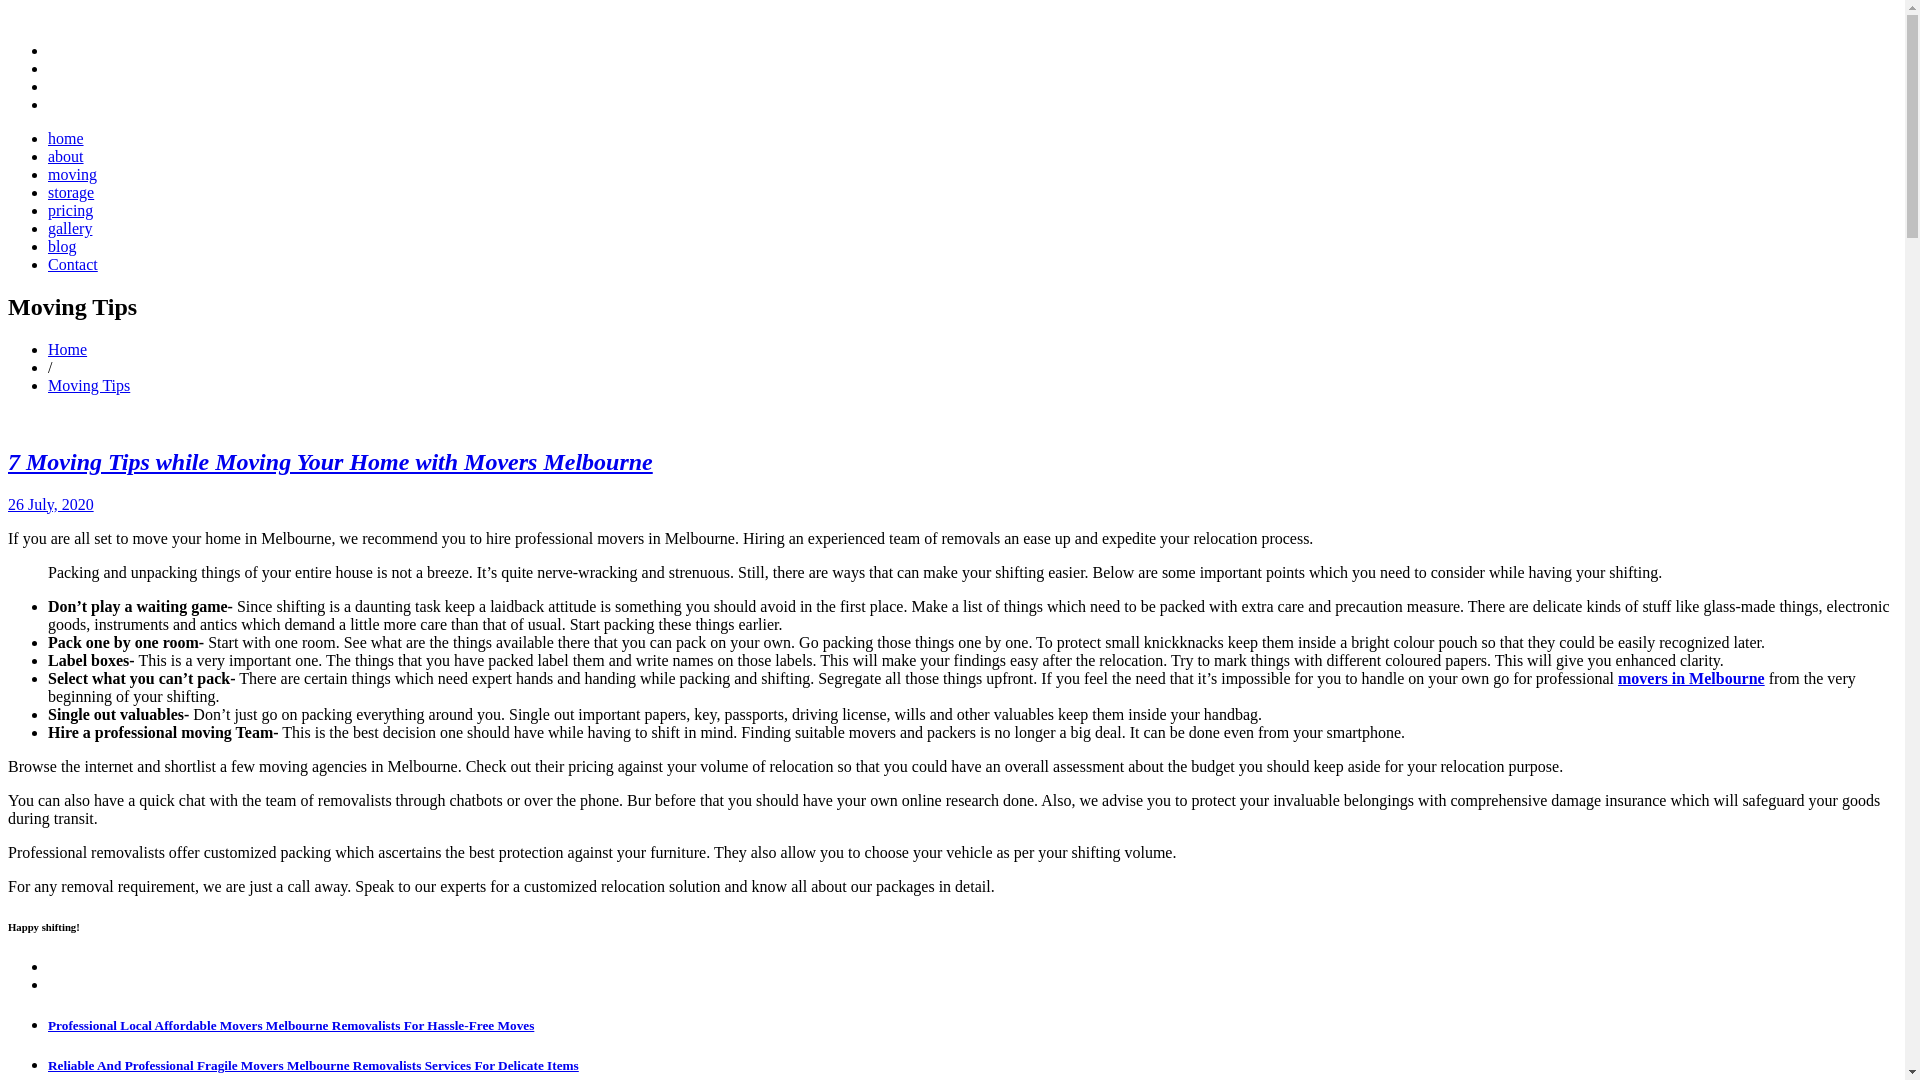 Image resolution: width=1920 pixels, height=1080 pixels. I want to click on movers in Melbourne, so click(1691, 678).